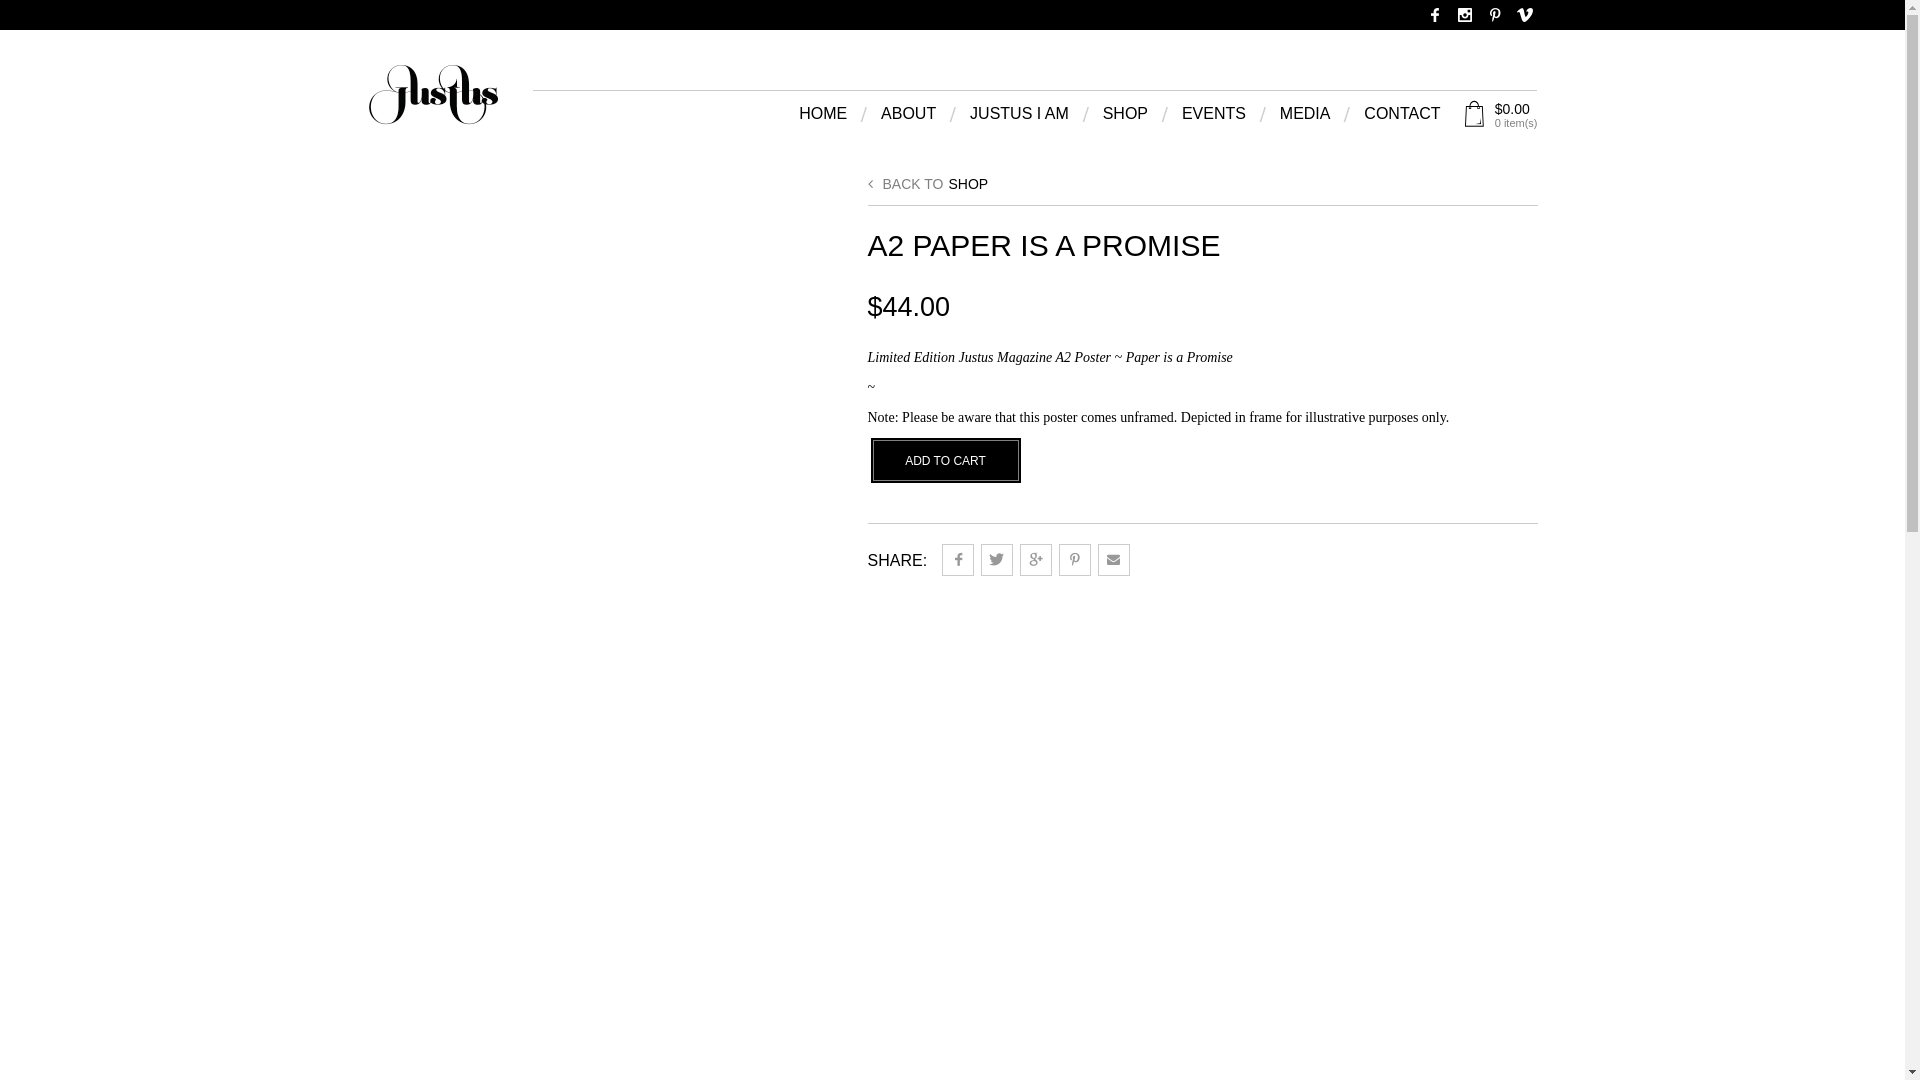 Image resolution: width=1920 pixels, height=1080 pixels. Describe the element at coordinates (1114, 560) in the screenshot. I see `Email a Friend` at that location.